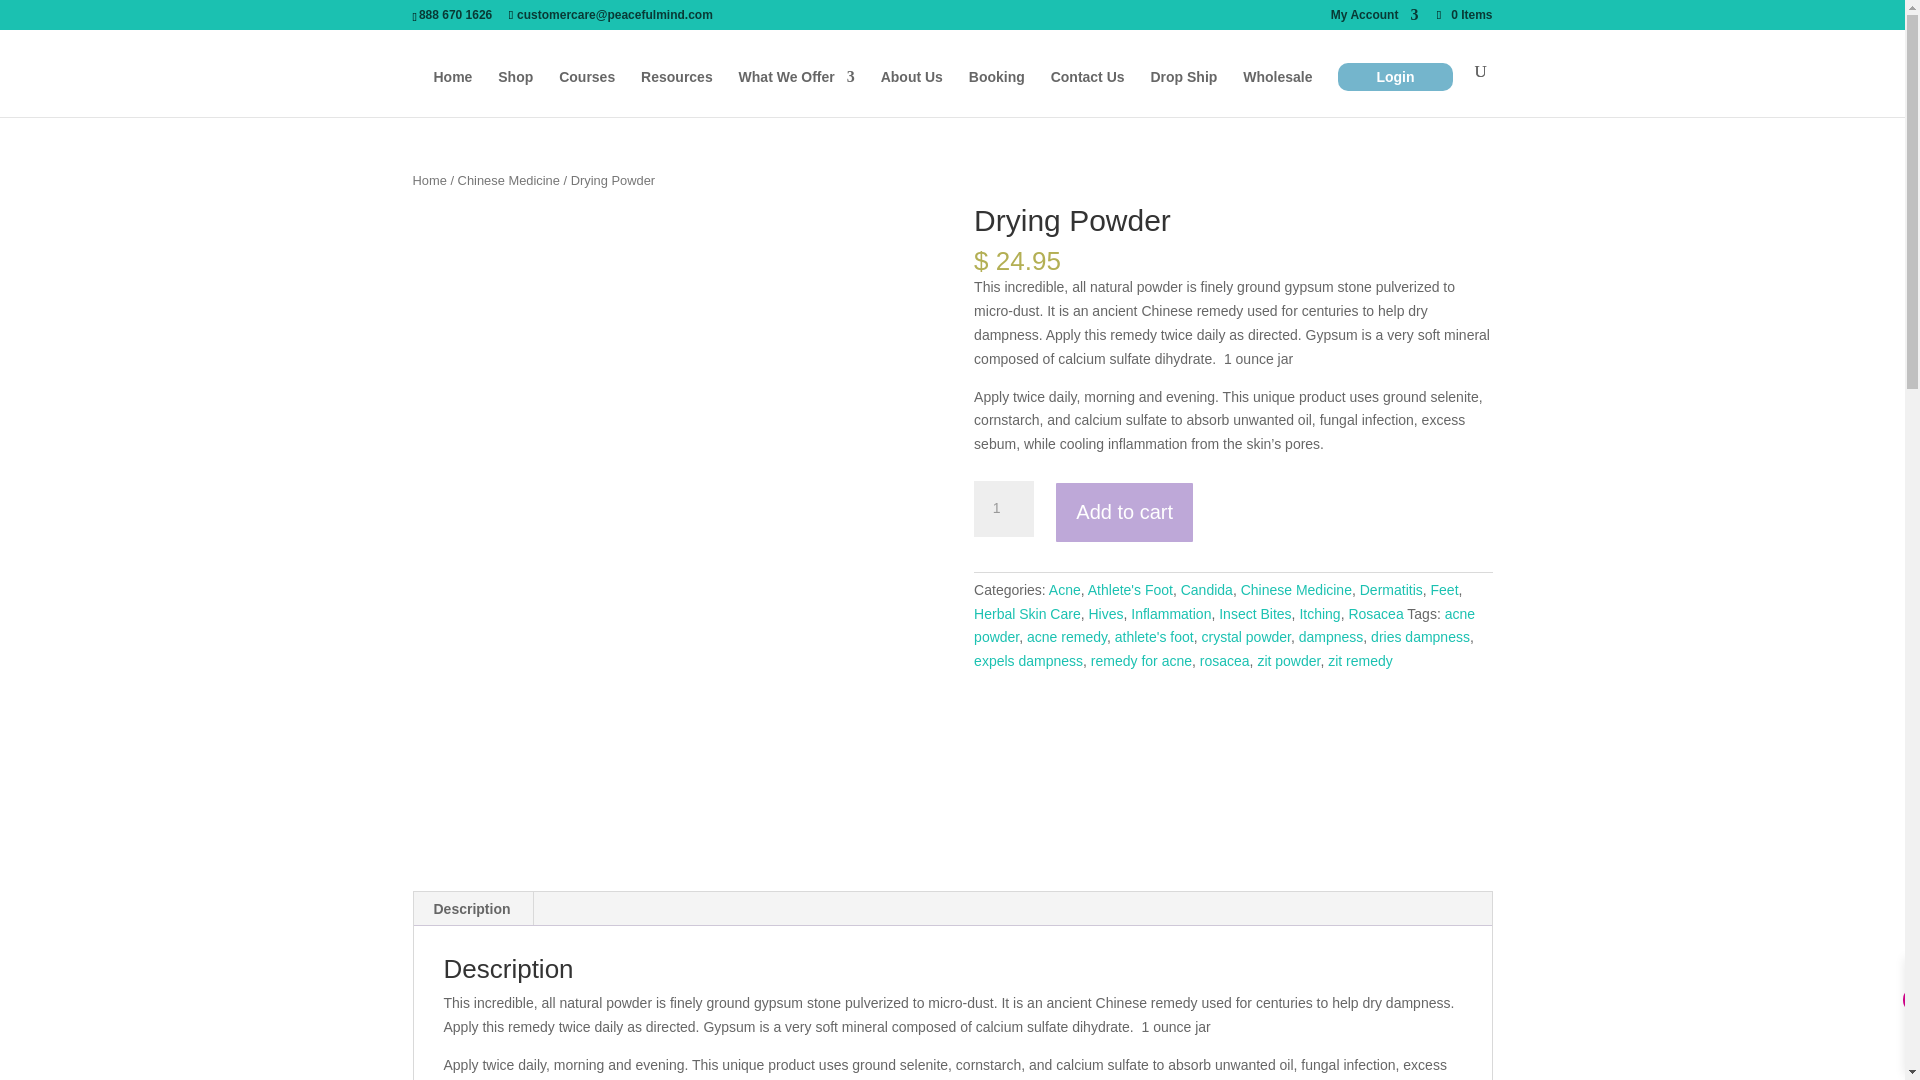  What do you see at coordinates (452, 93) in the screenshot?
I see `Home` at bounding box center [452, 93].